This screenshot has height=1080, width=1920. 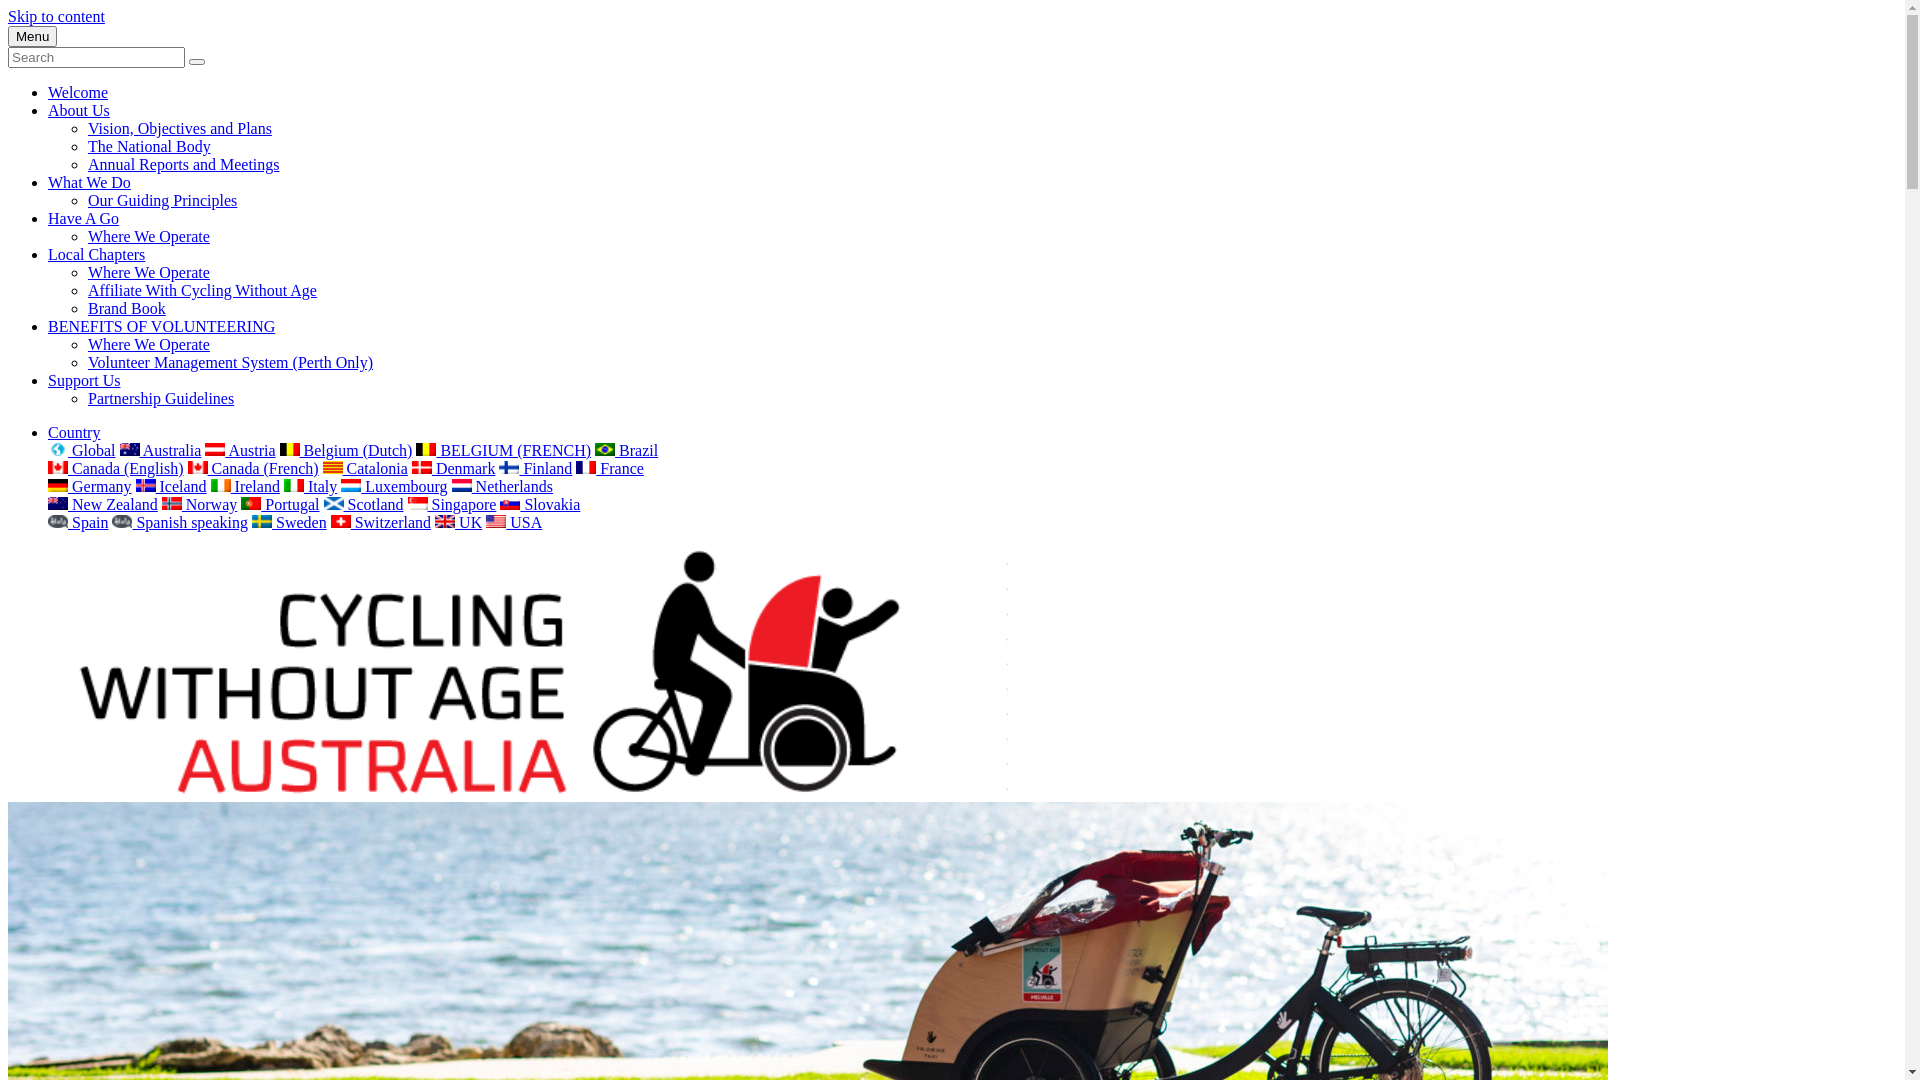 What do you see at coordinates (96, 254) in the screenshot?
I see `Local Chapters` at bounding box center [96, 254].